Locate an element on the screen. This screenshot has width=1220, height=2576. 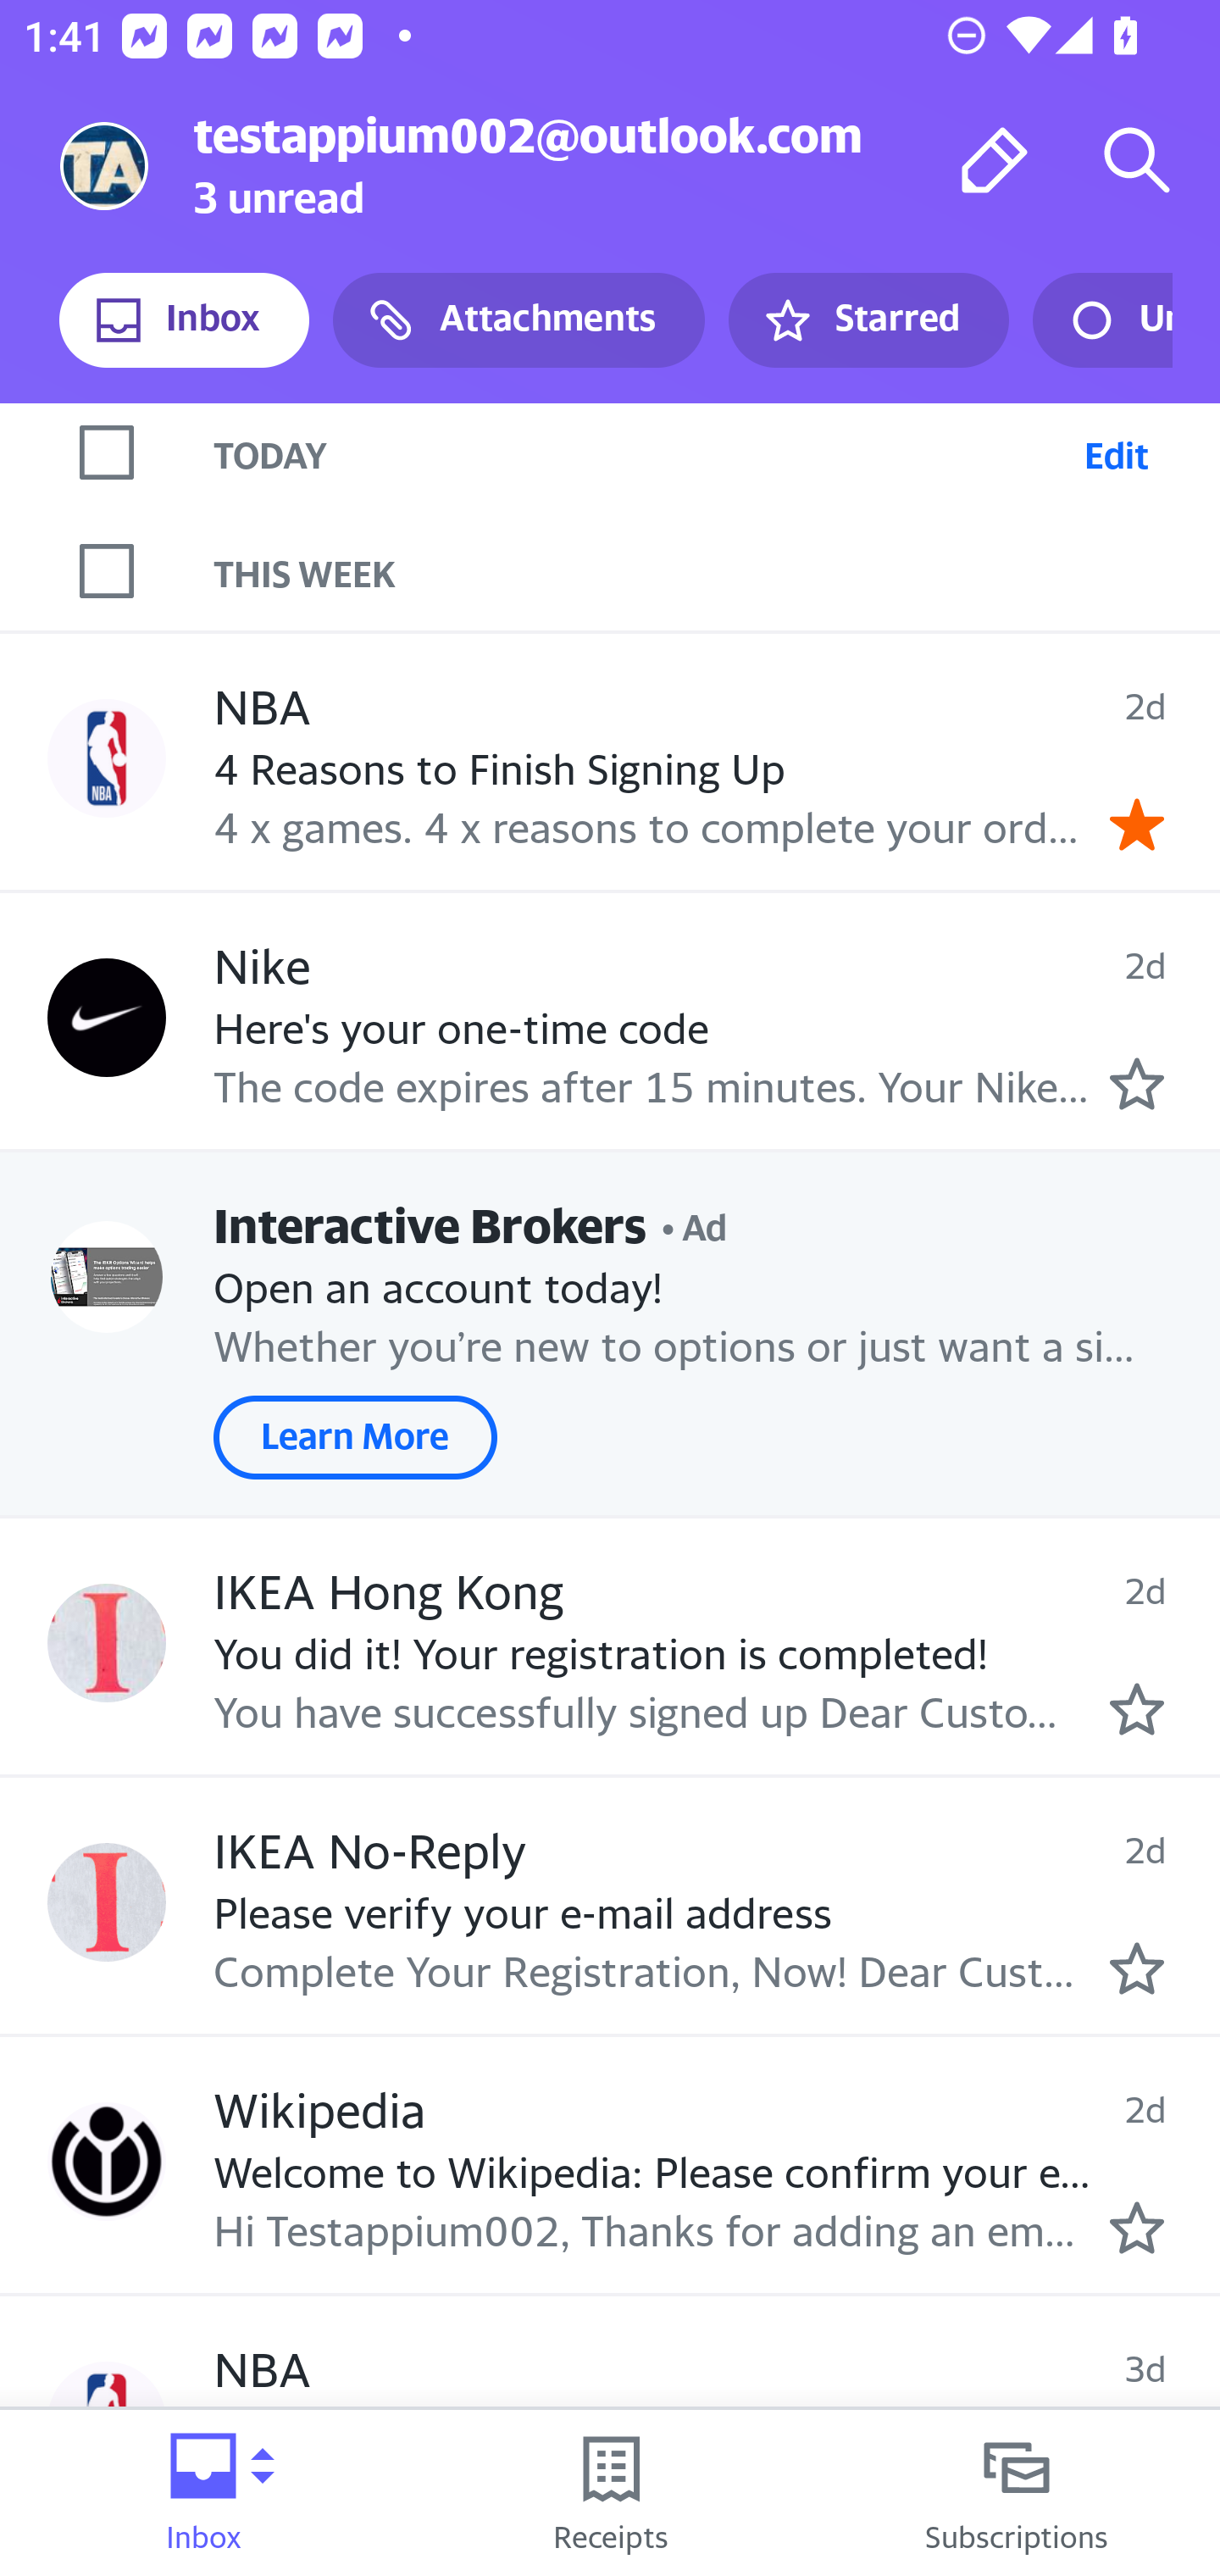
Profile
NBA is located at coordinates (107, 757).